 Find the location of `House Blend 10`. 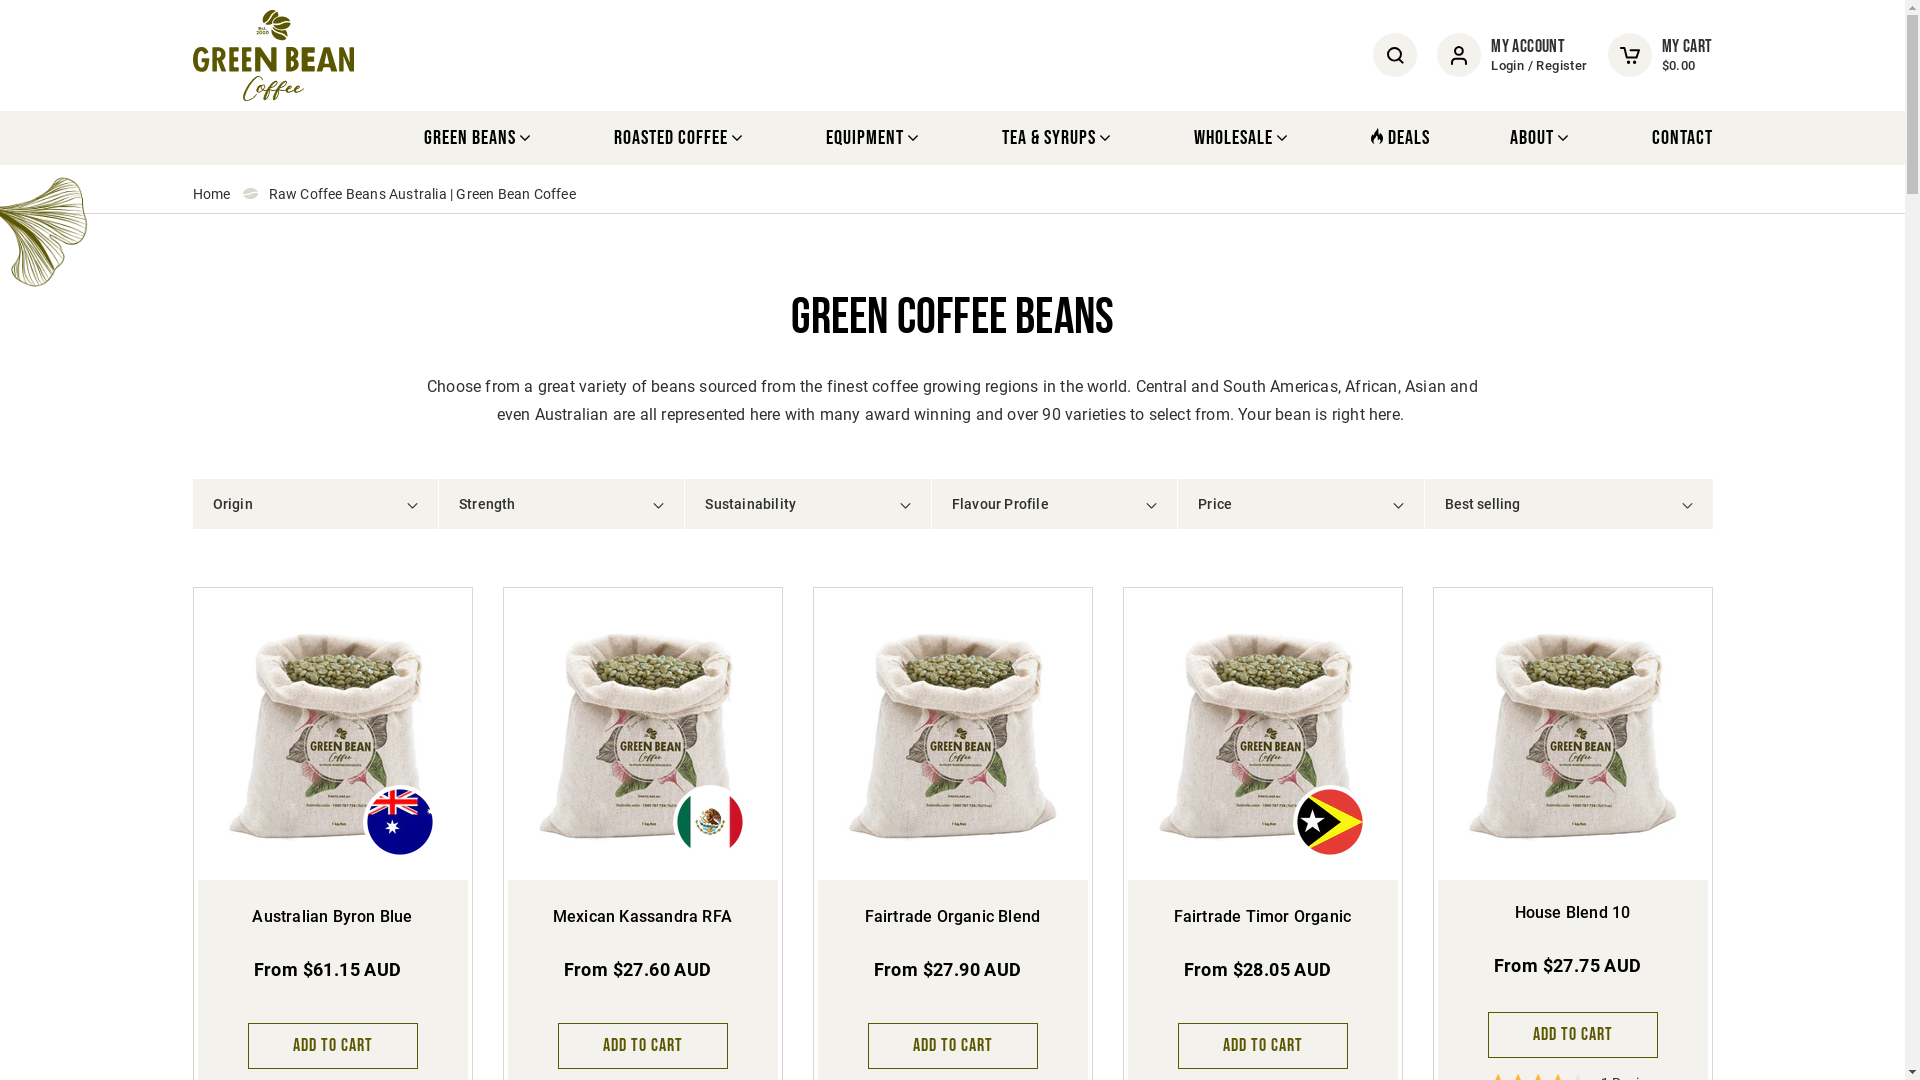

House Blend 10 is located at coordinates (1573, 912).